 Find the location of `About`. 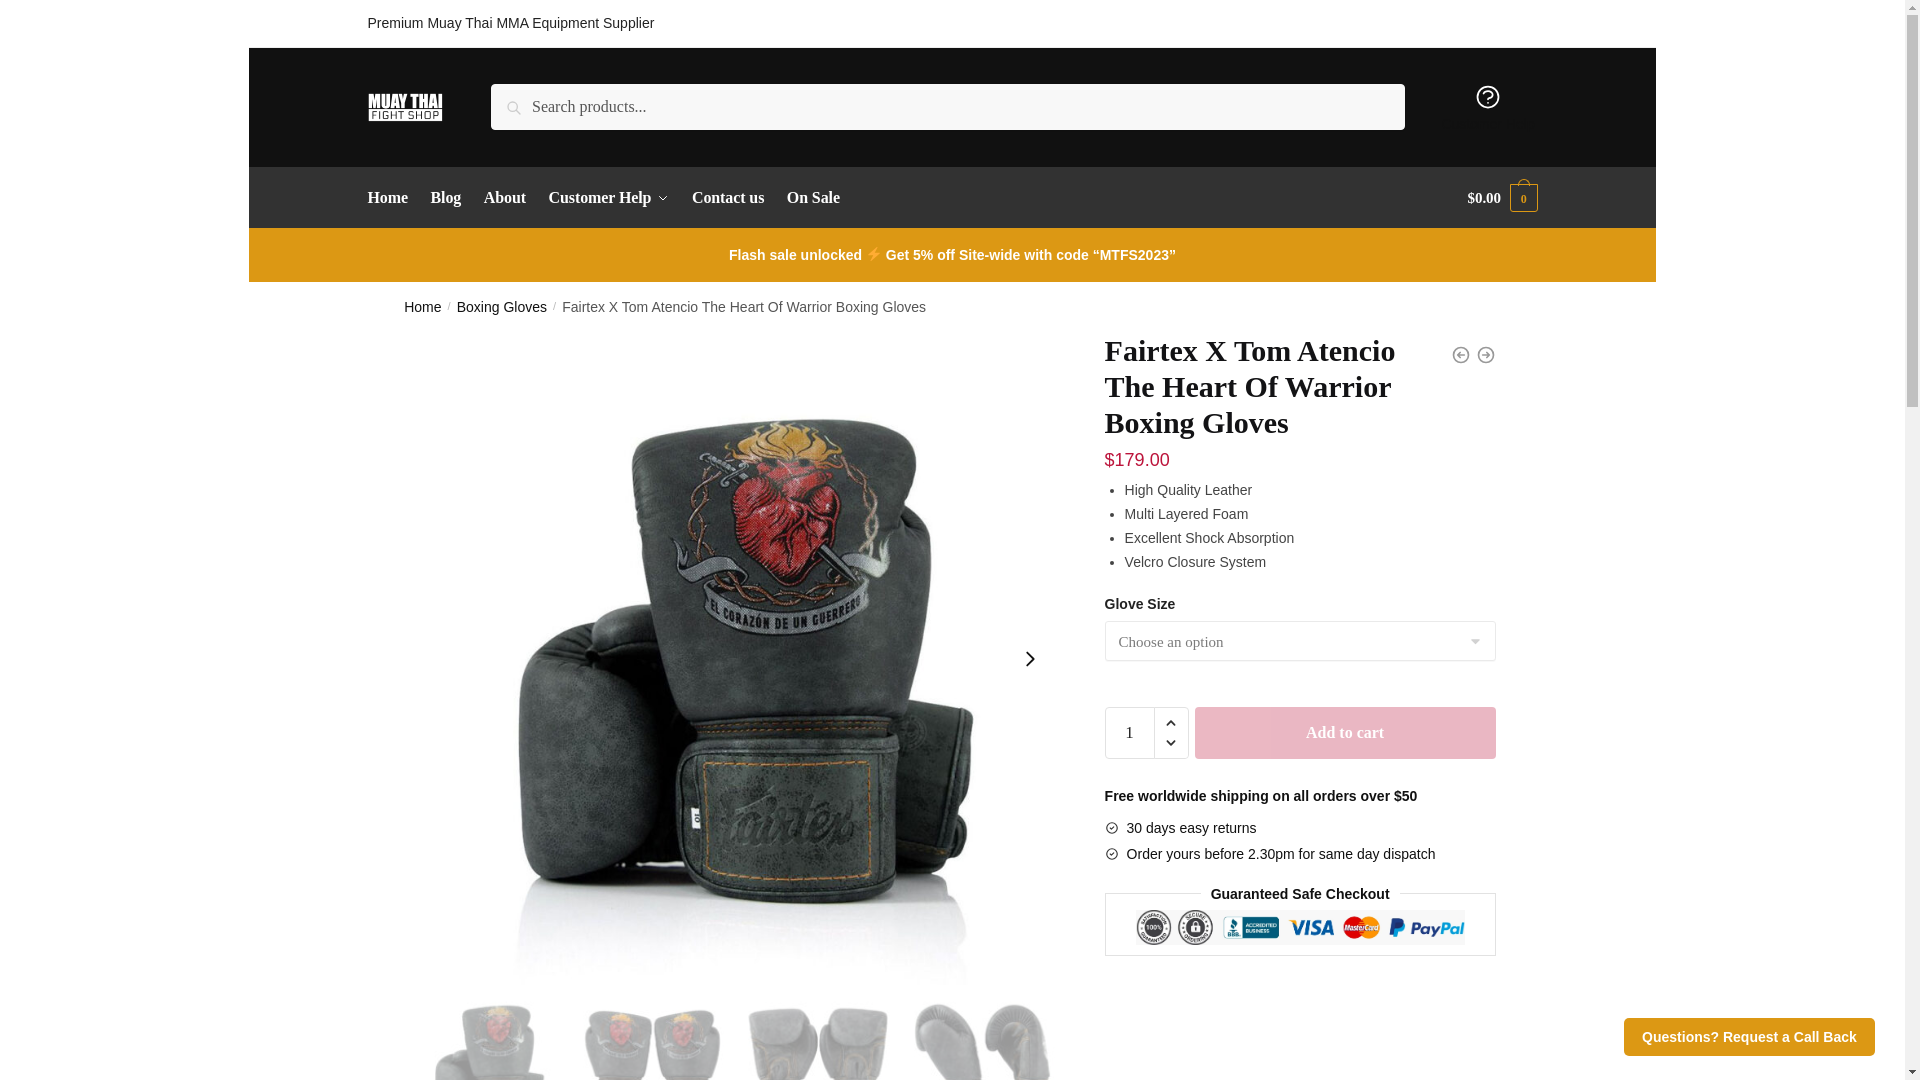

About is located at coordinates (504, 198).